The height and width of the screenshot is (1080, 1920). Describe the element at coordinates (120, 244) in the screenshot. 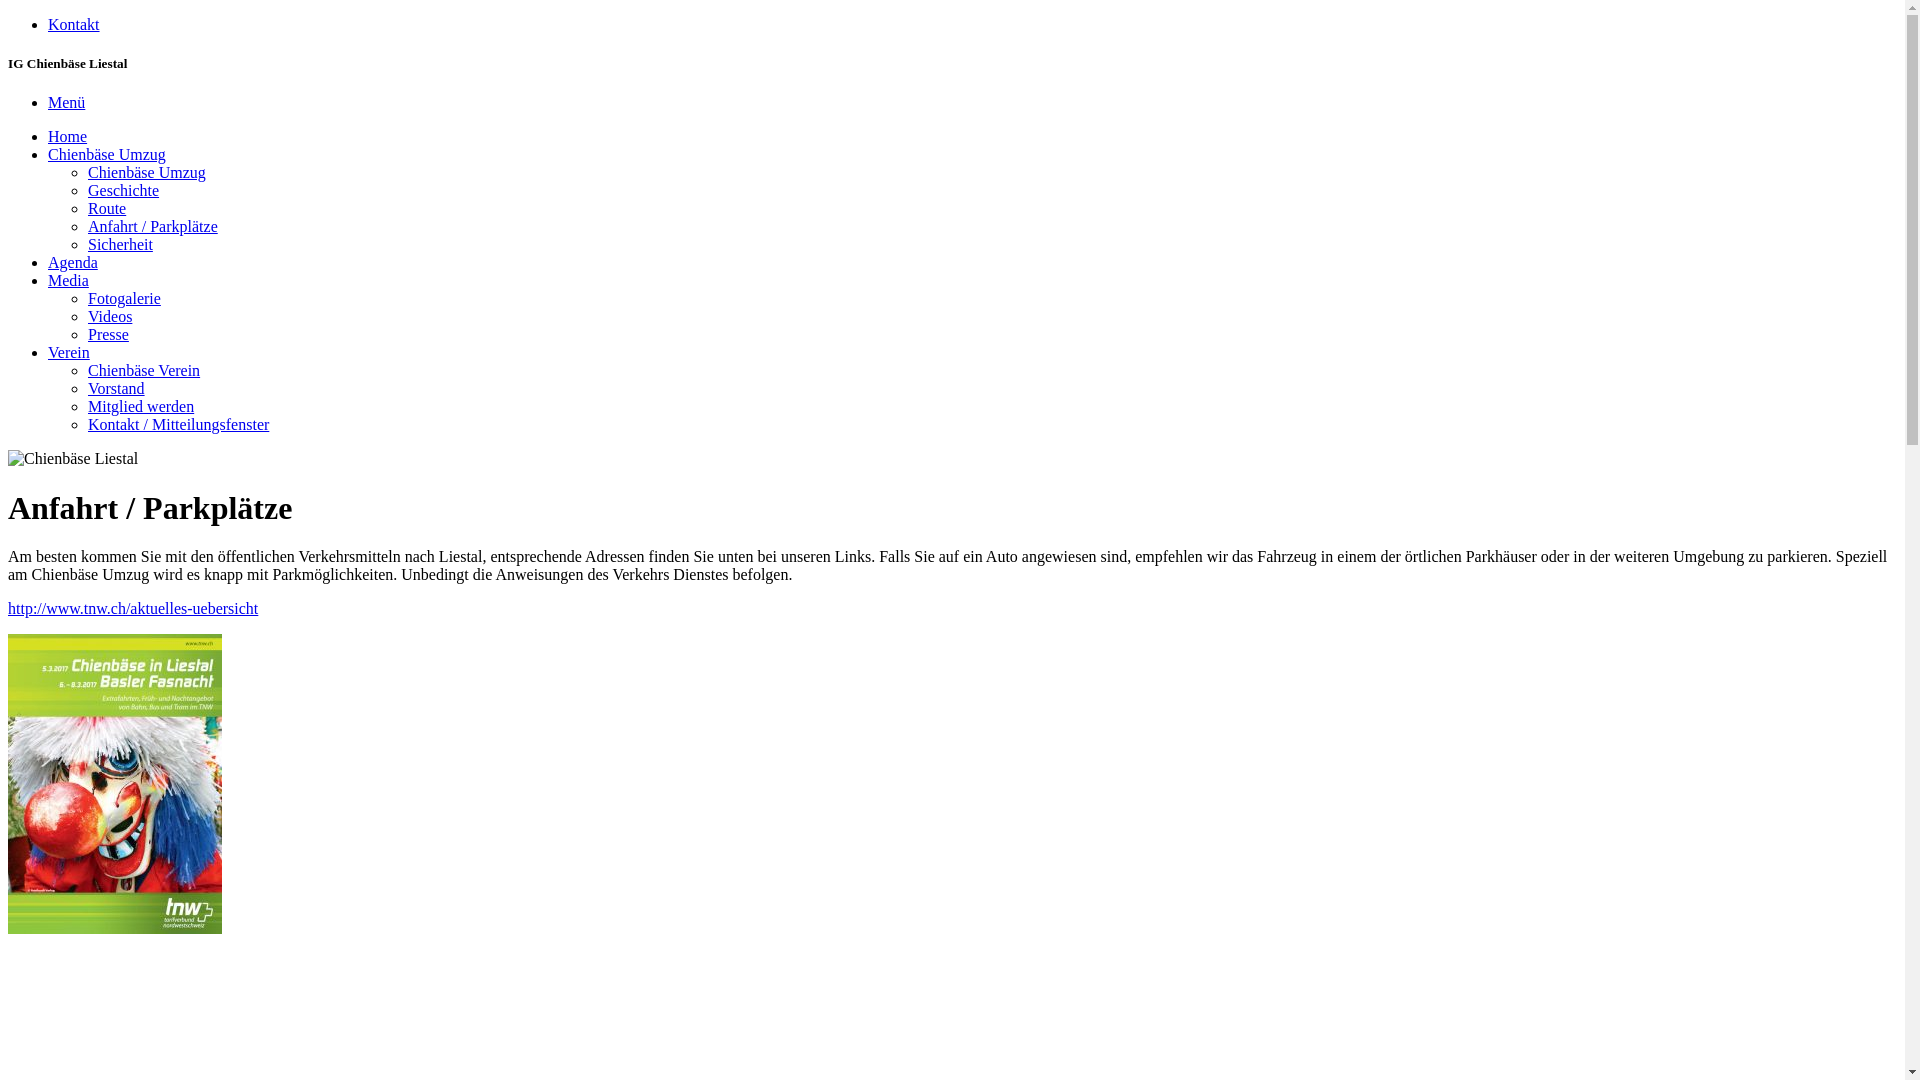

I see `Sicherheit` at that location.